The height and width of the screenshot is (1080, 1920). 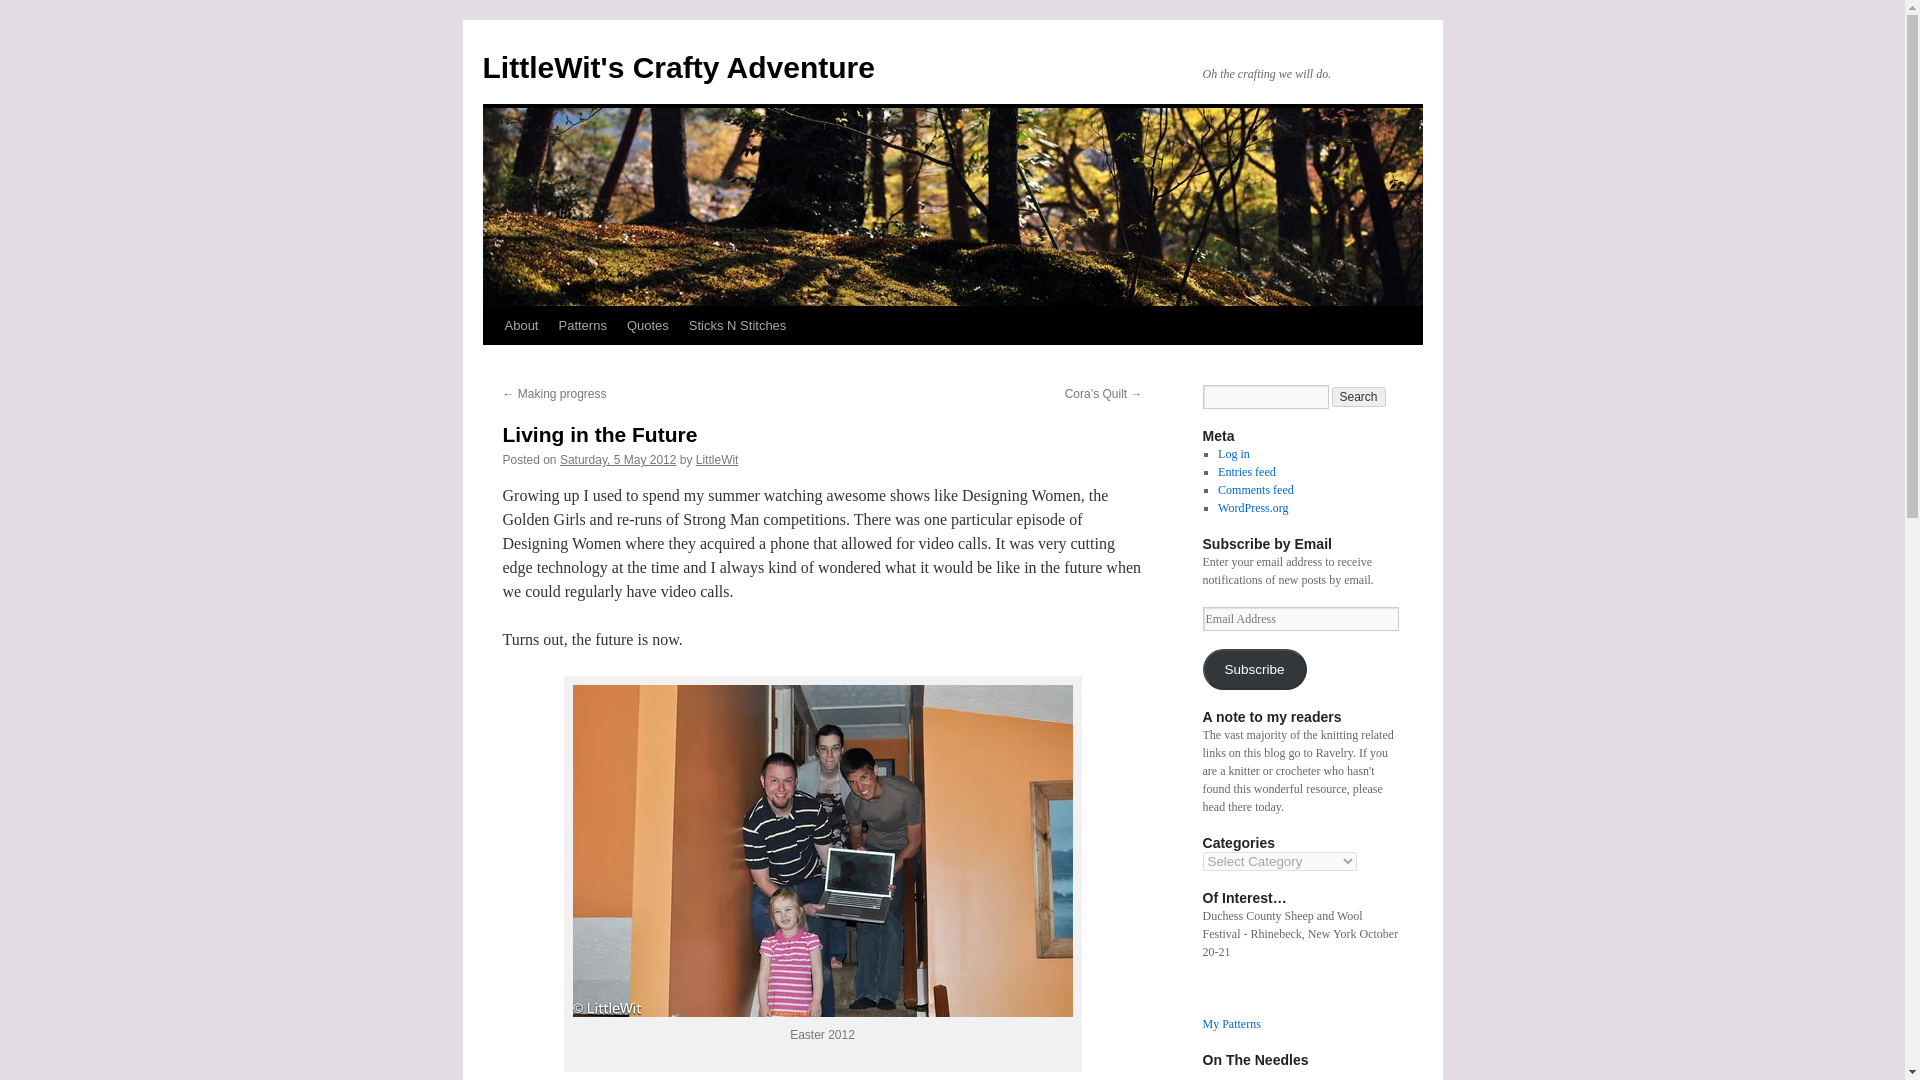 I want to click on Easter 2012 by littlewit, on Flickr, so click(x=822, y=1011).